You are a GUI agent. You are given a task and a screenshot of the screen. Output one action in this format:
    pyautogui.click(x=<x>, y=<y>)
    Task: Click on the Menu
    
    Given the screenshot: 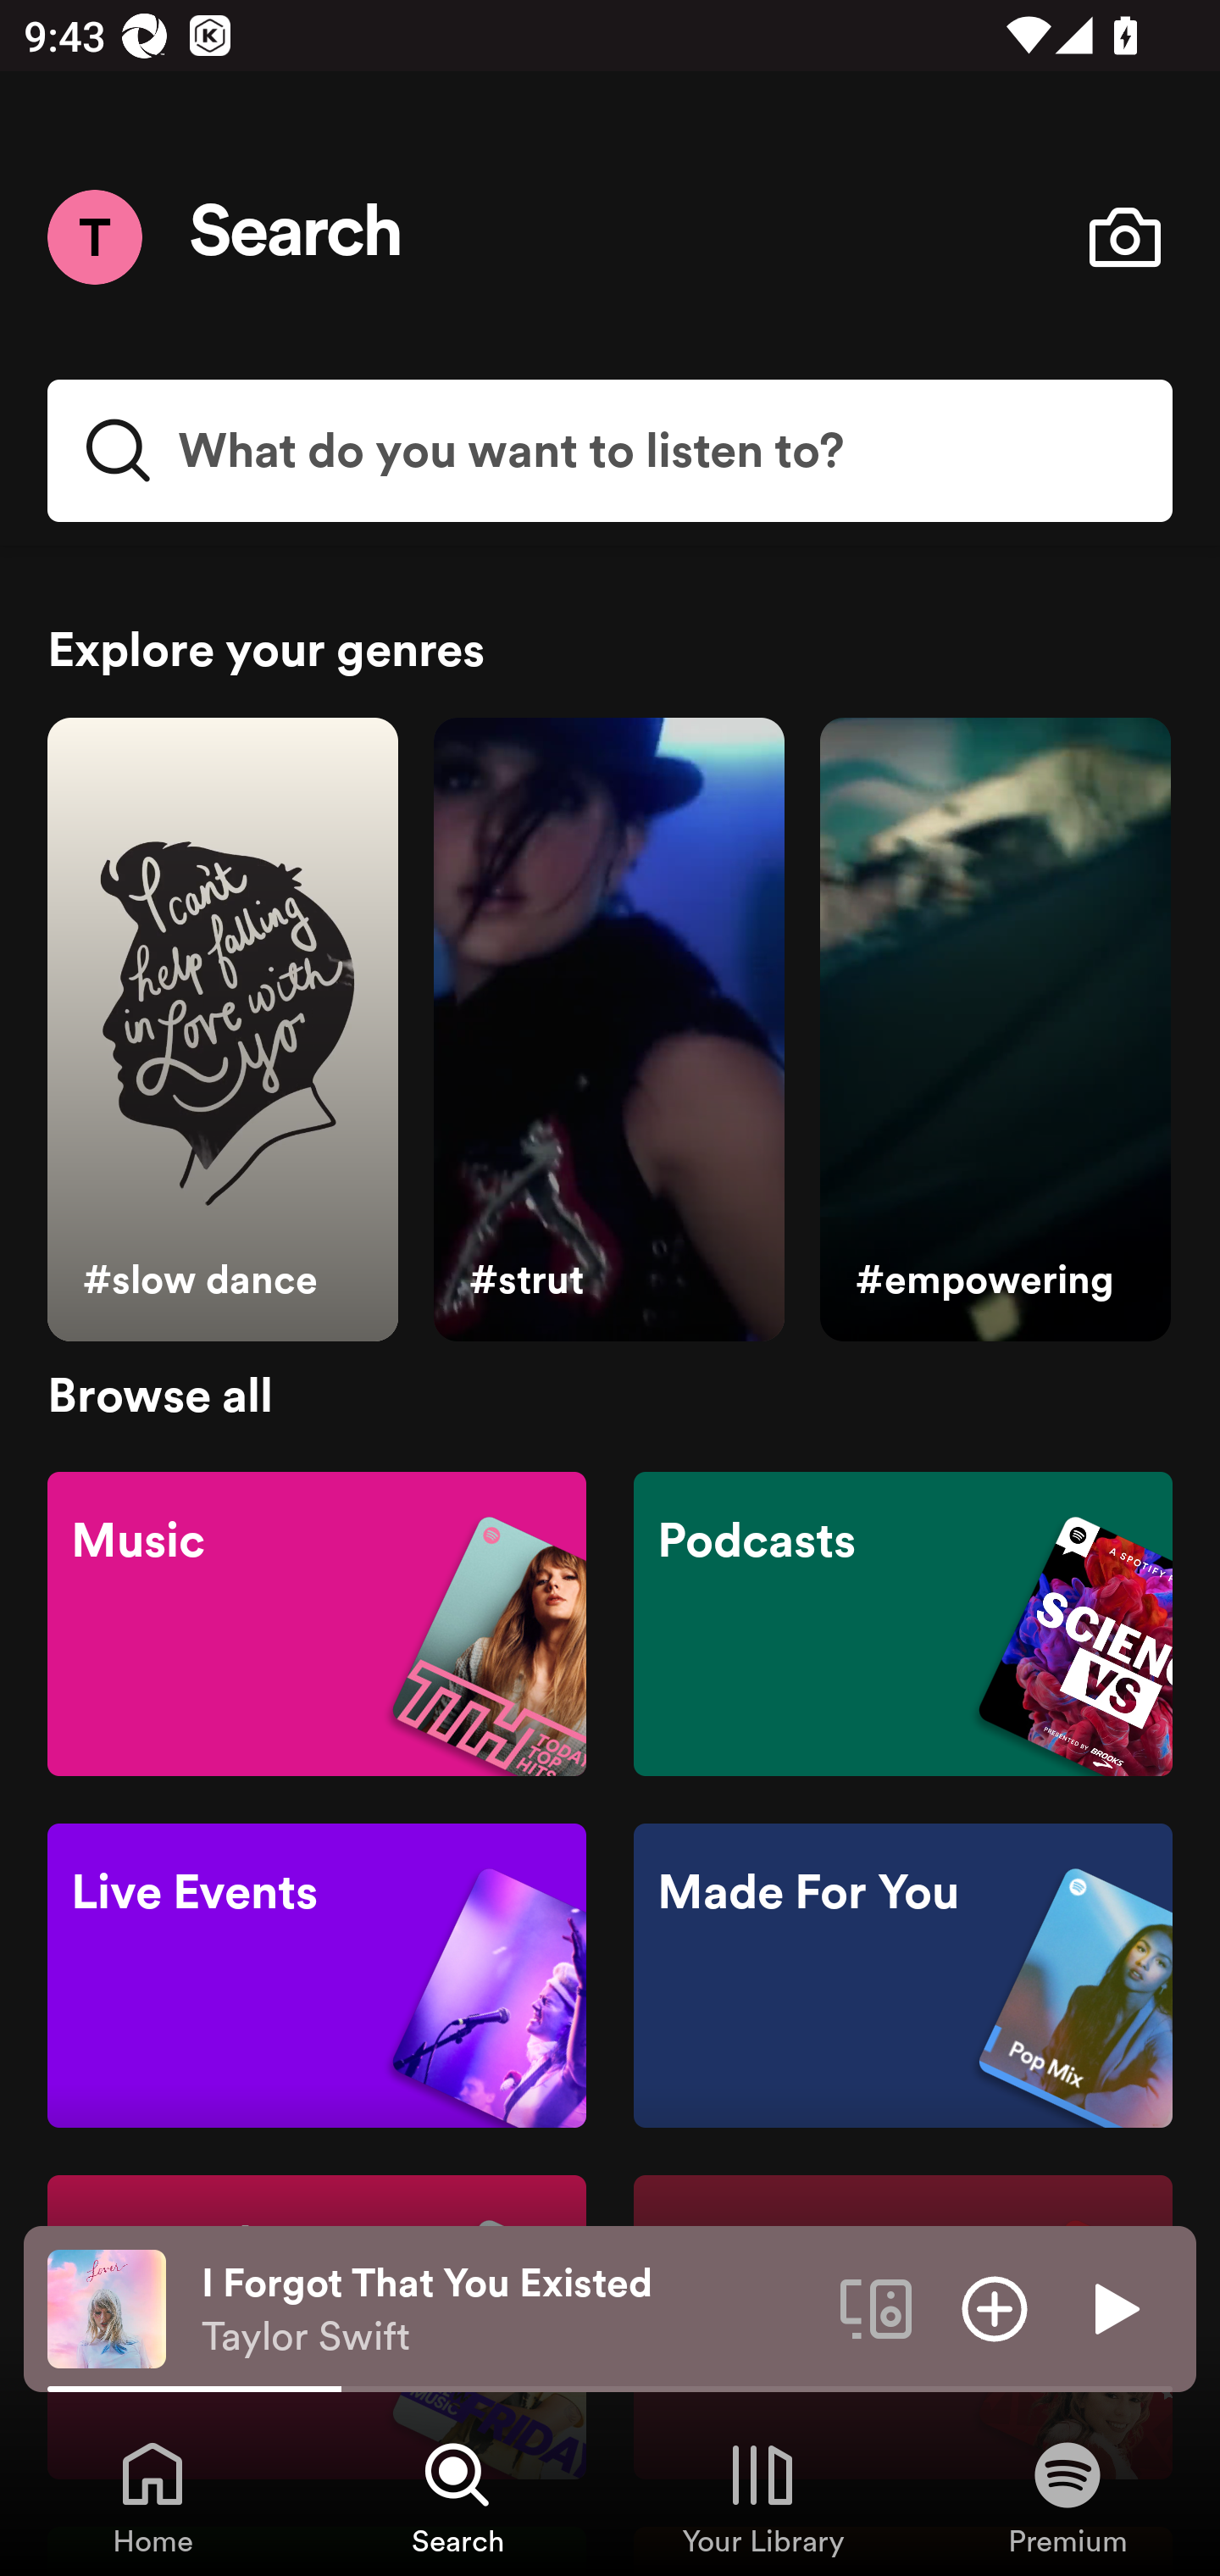 What is the action you would take?
    pyautogui.click(x=94, y=236)
    